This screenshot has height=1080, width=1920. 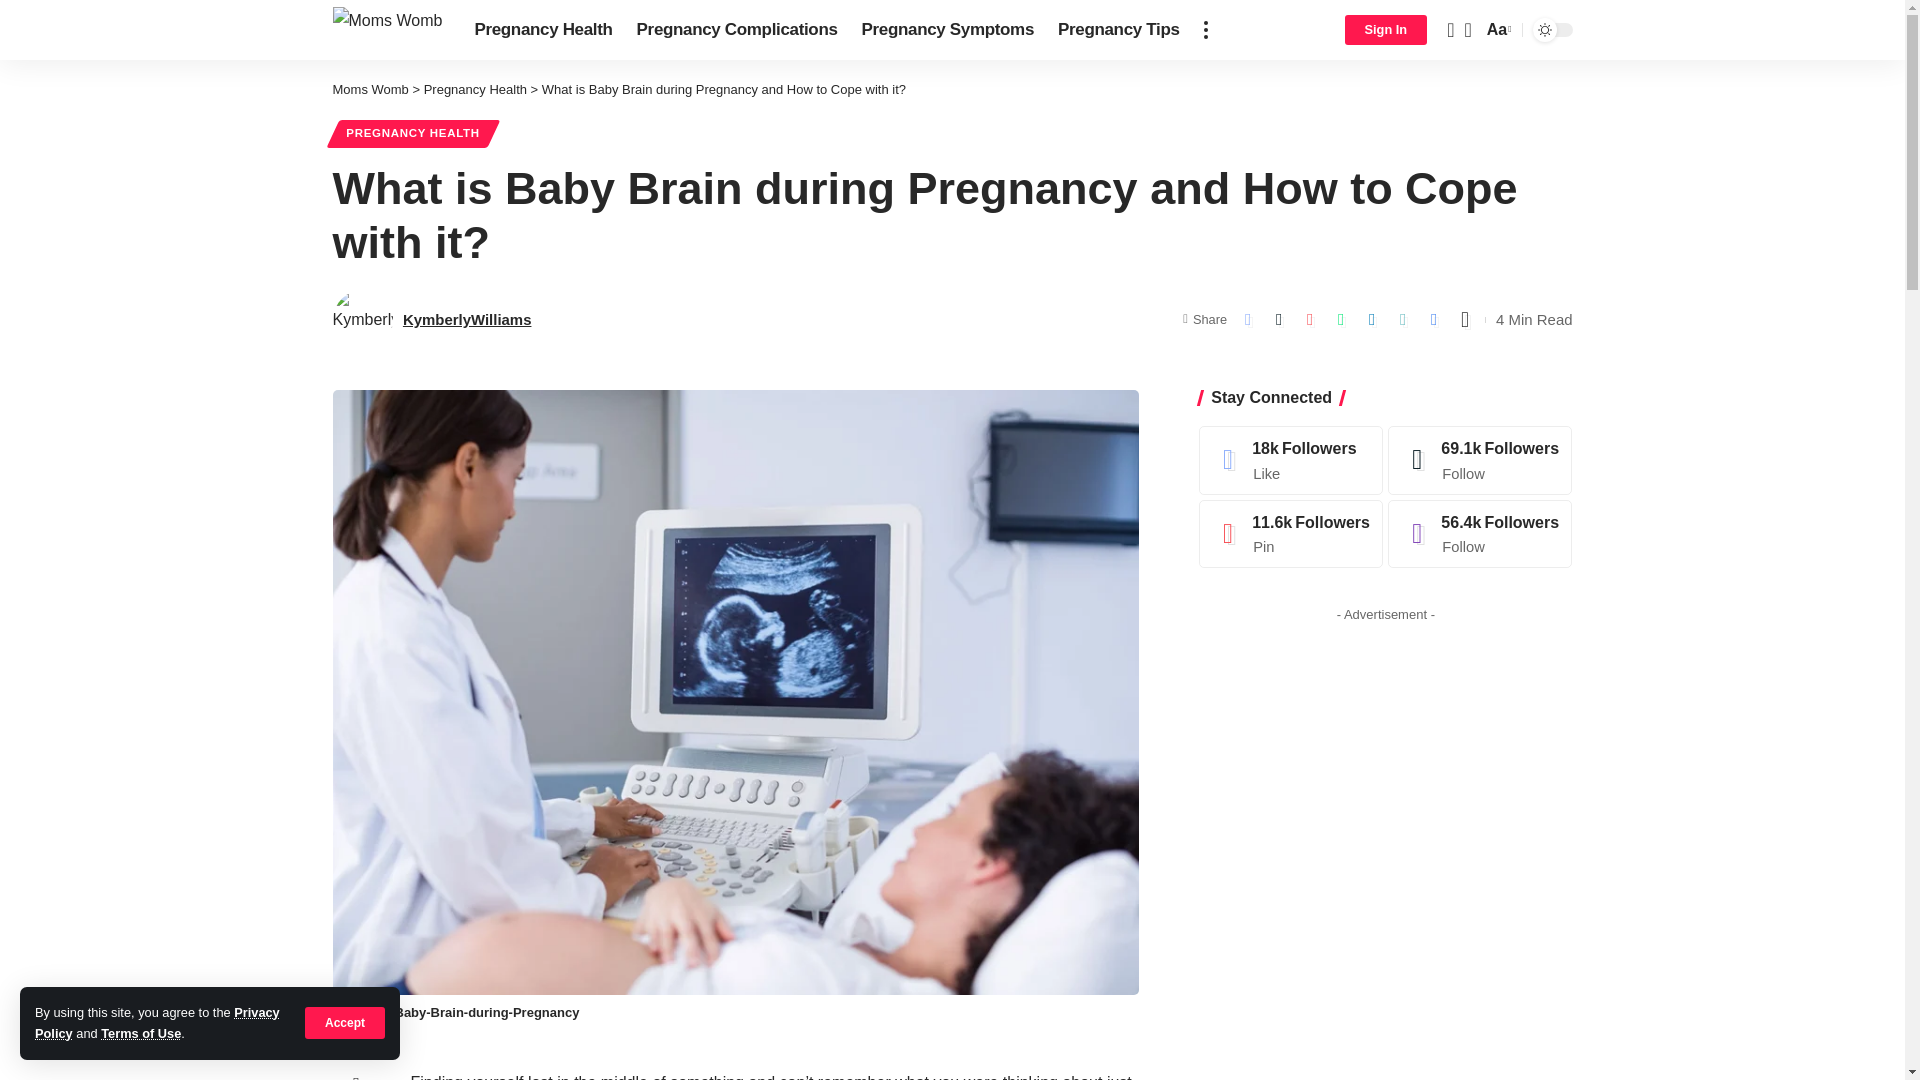 What do you see at coordinates (370, 90) in the screenshot?
I see `Moms Womb` at bounding box center [370, 90].